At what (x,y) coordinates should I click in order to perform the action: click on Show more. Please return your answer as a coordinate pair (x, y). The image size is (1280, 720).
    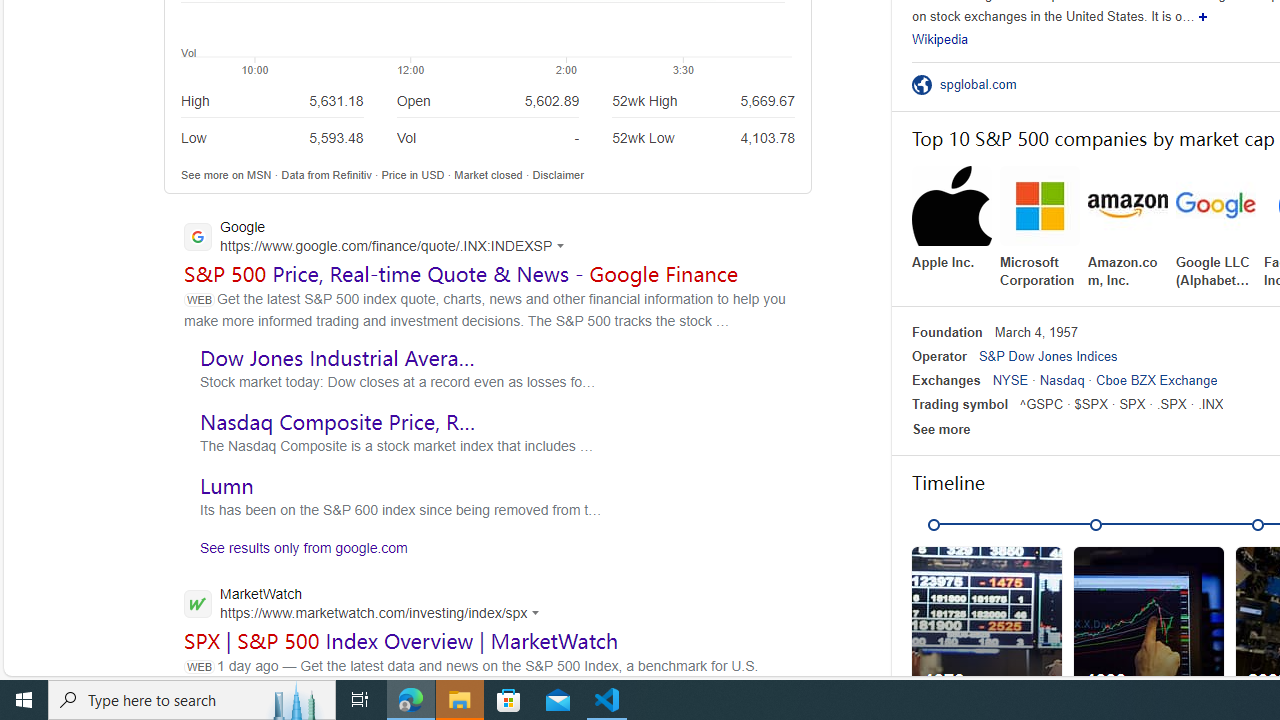
    Looking at the image, I should click on (1204, 16).